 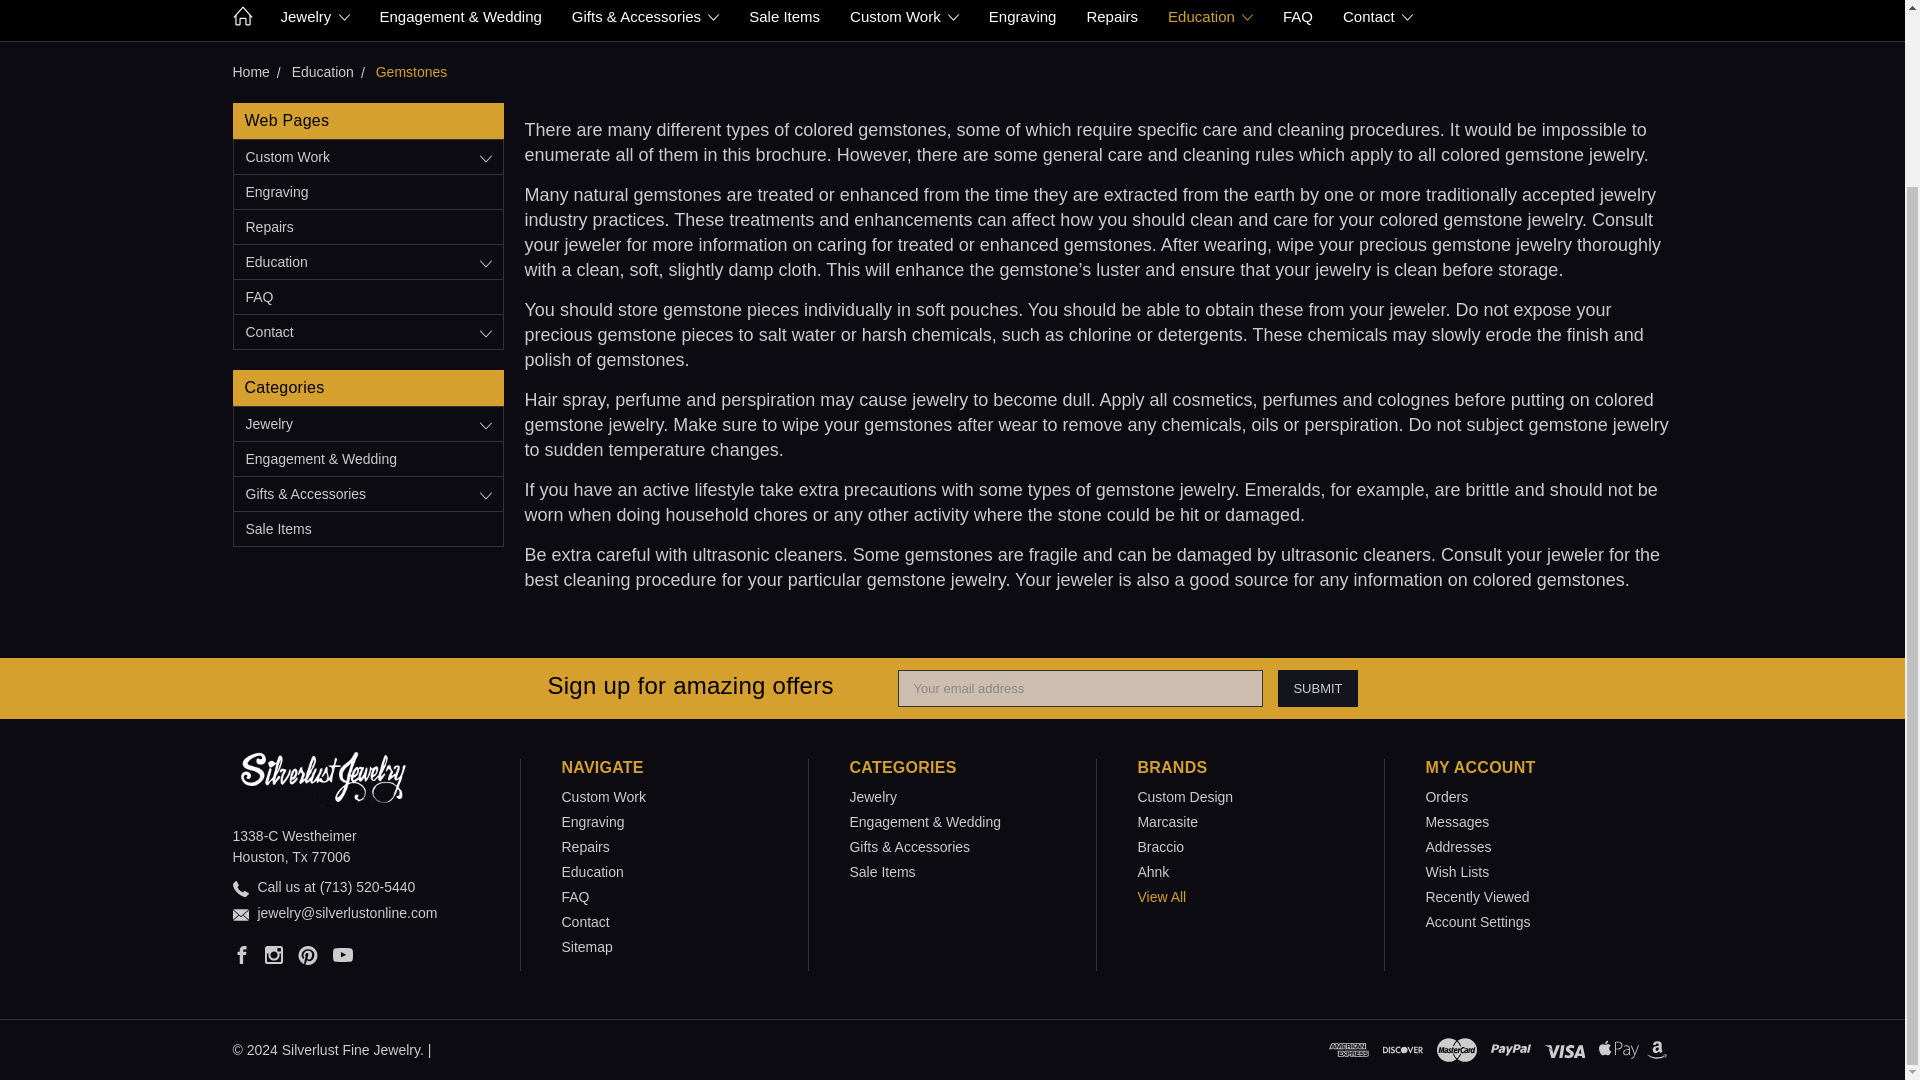 What do you see at coordinates (1318, 688) in the screenshot?
I see `Submit` at bounding box center [1318, 688].